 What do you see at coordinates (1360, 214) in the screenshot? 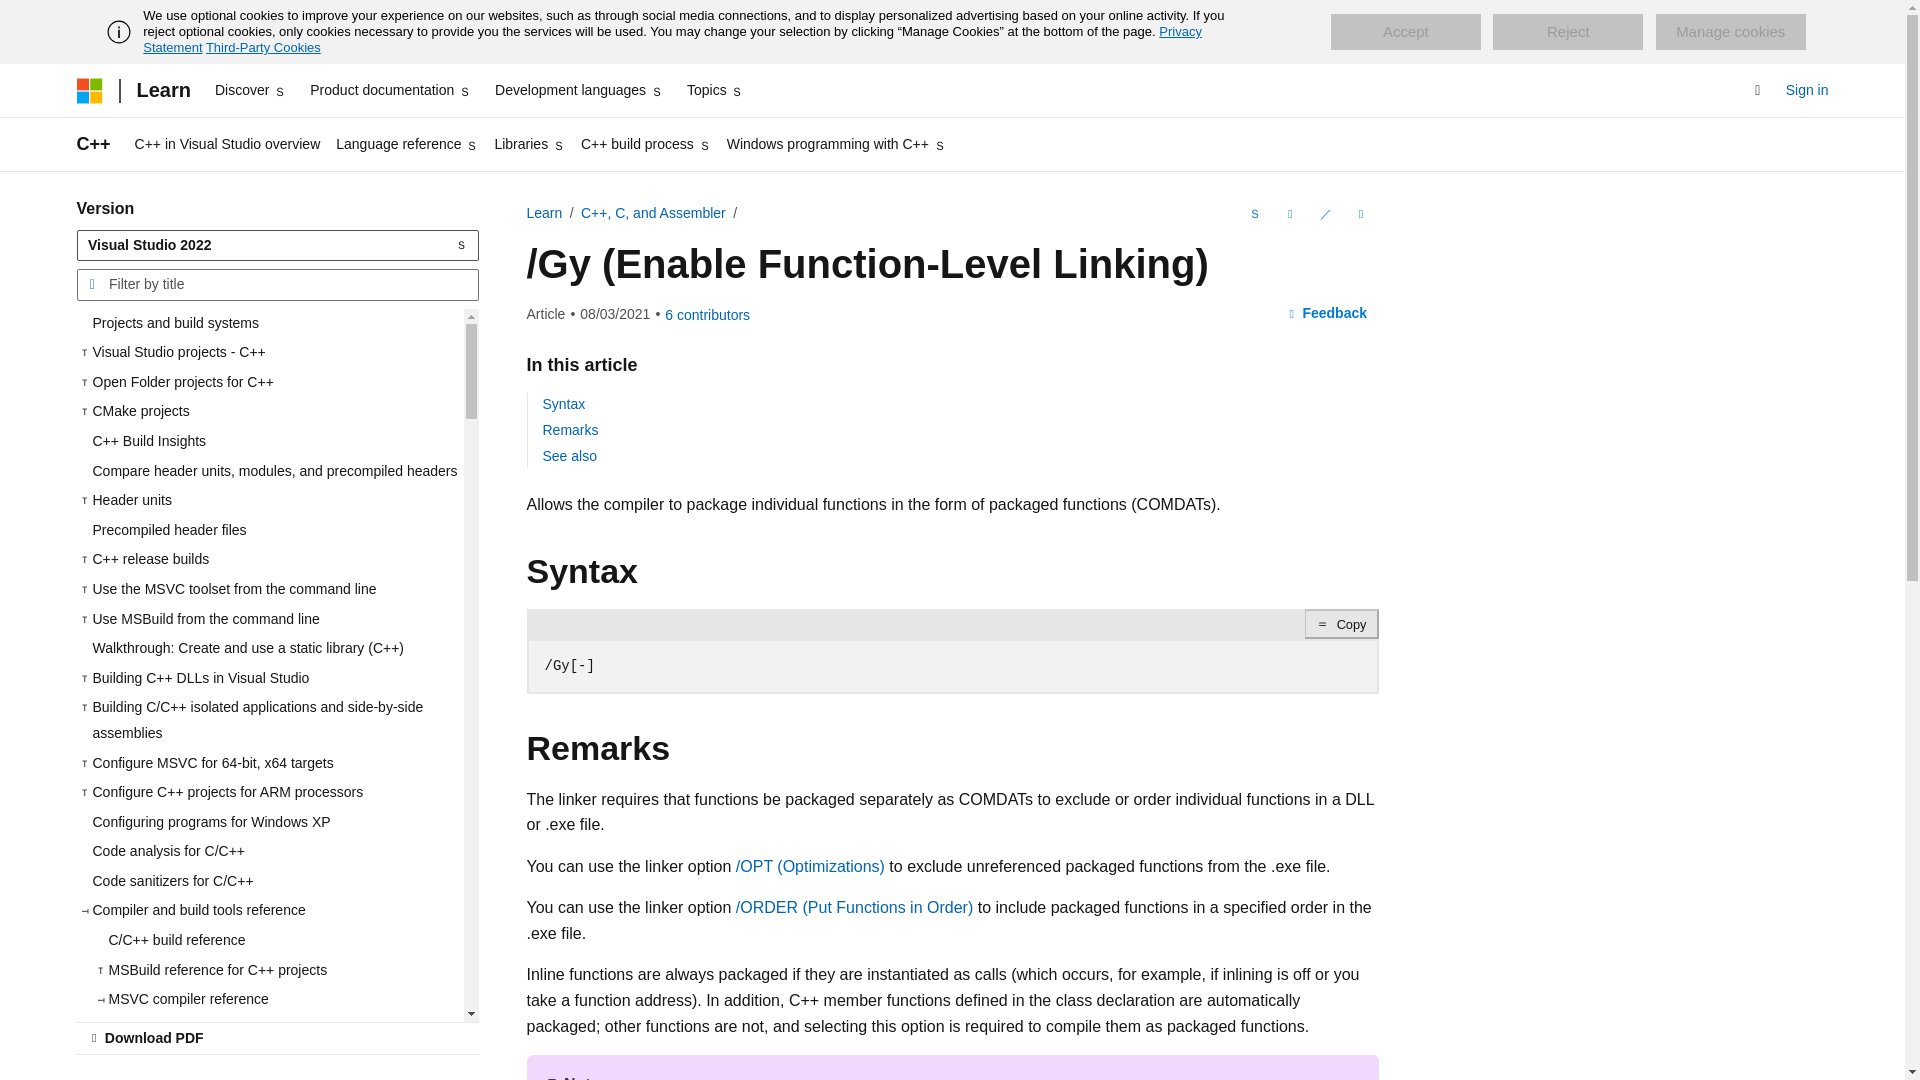
I see `More actions` at bounding box center [1360, 214].